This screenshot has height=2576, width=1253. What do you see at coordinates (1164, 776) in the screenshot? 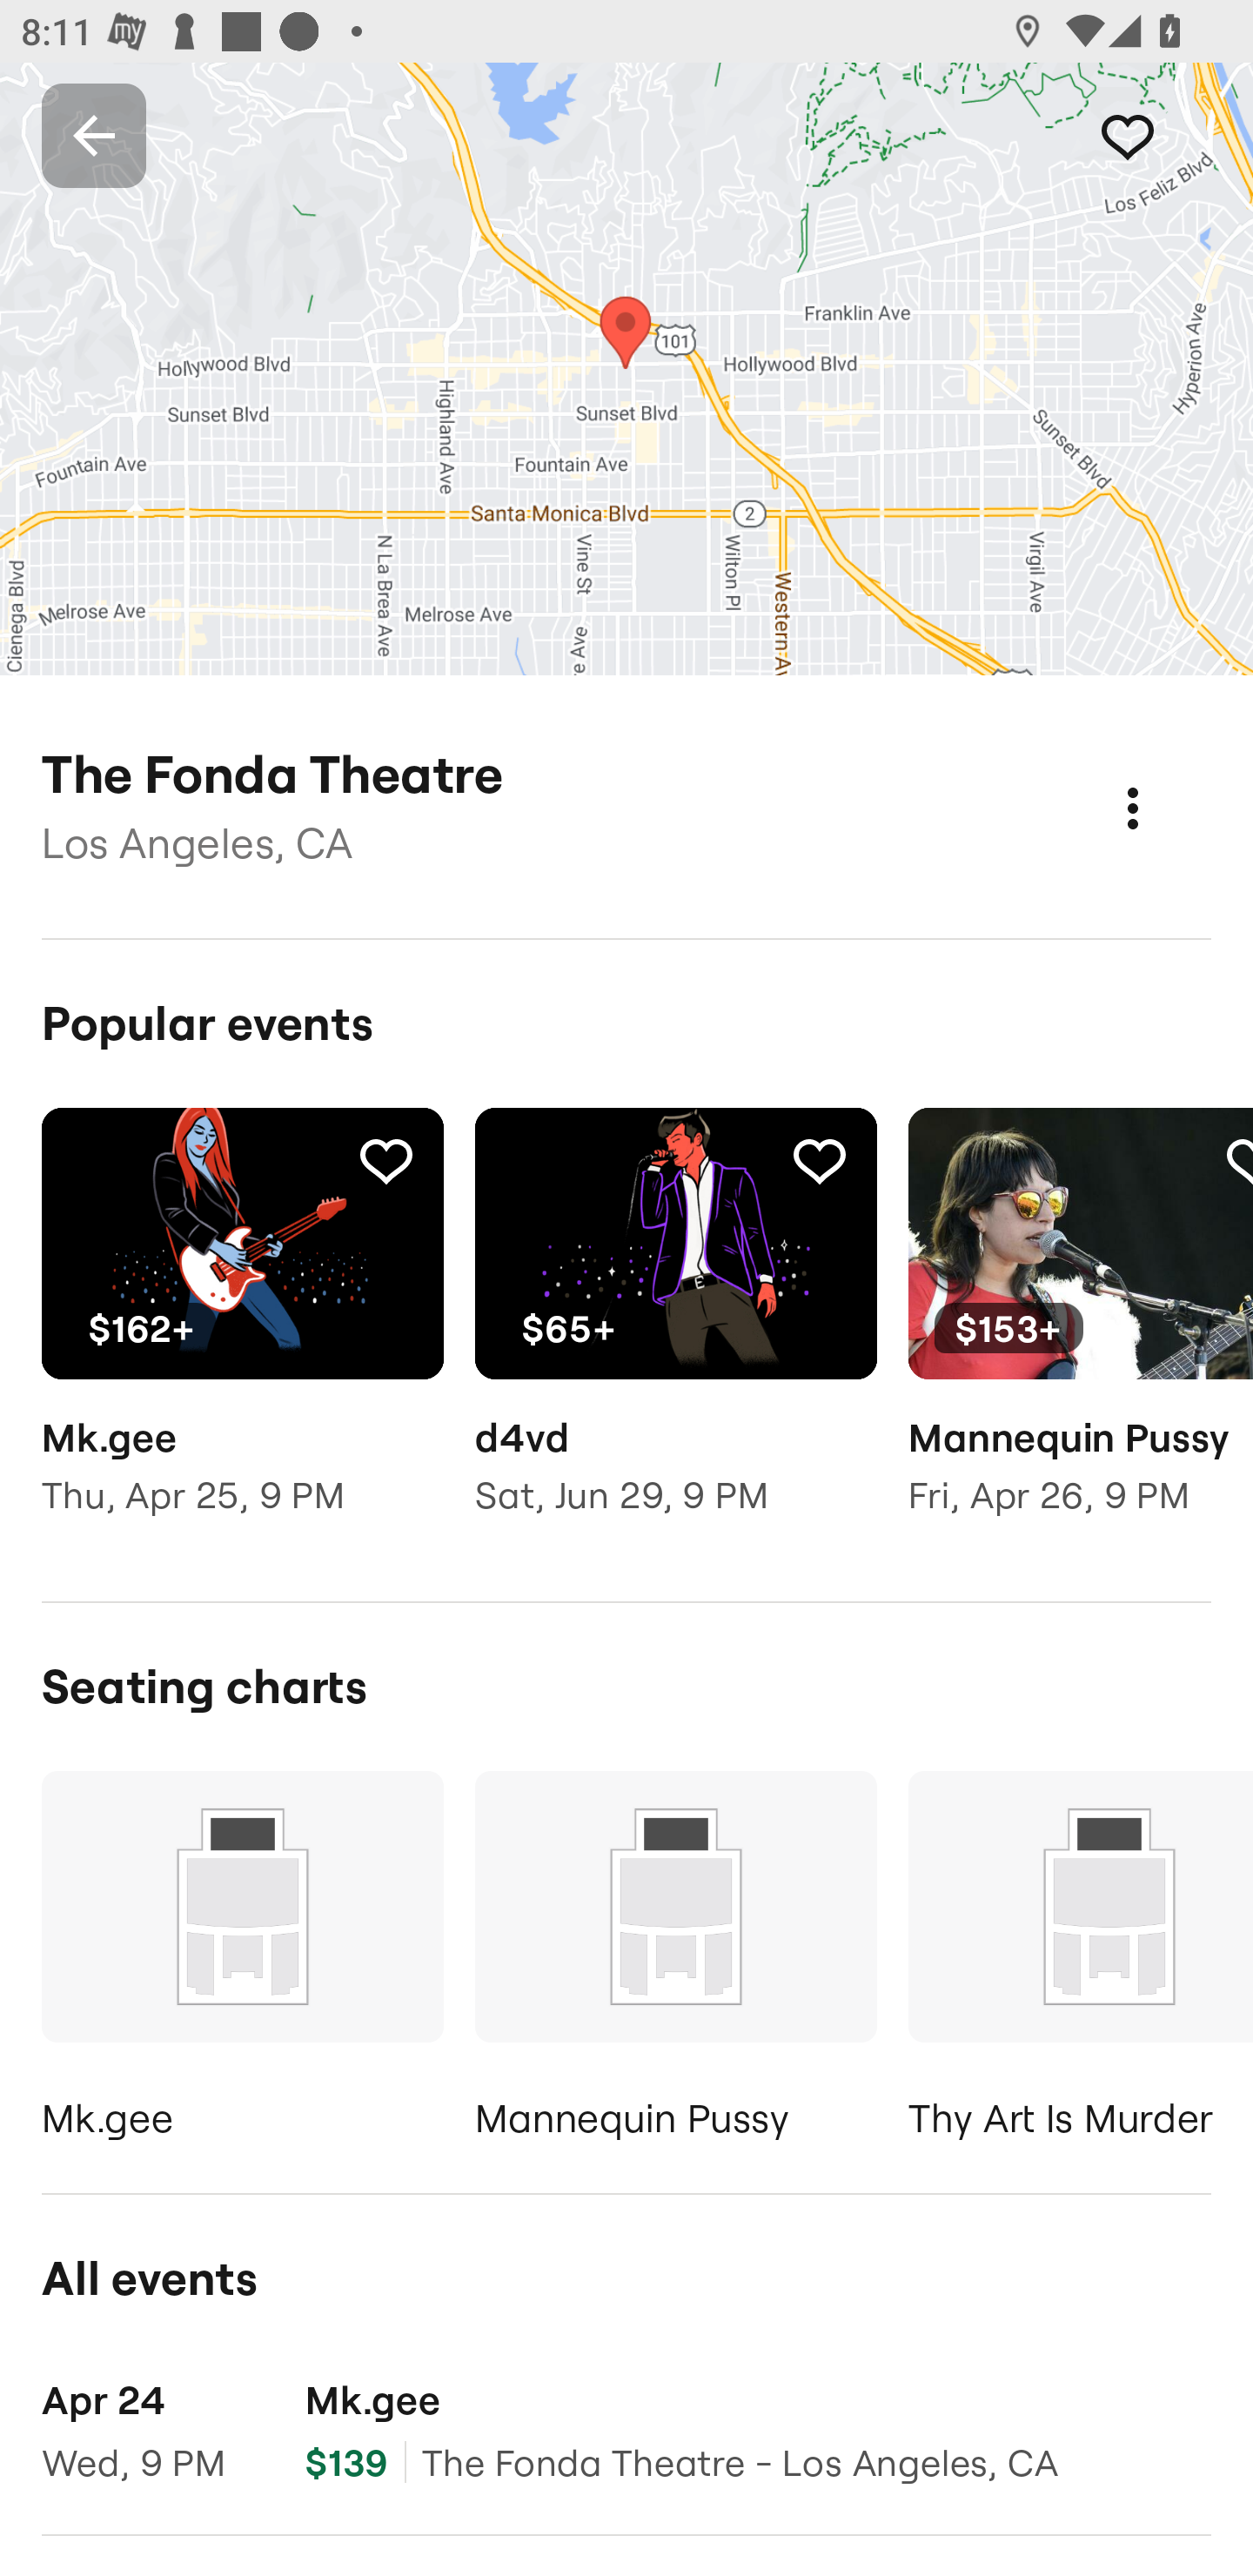
I see `See more options` at bounding box center [1164, 776].